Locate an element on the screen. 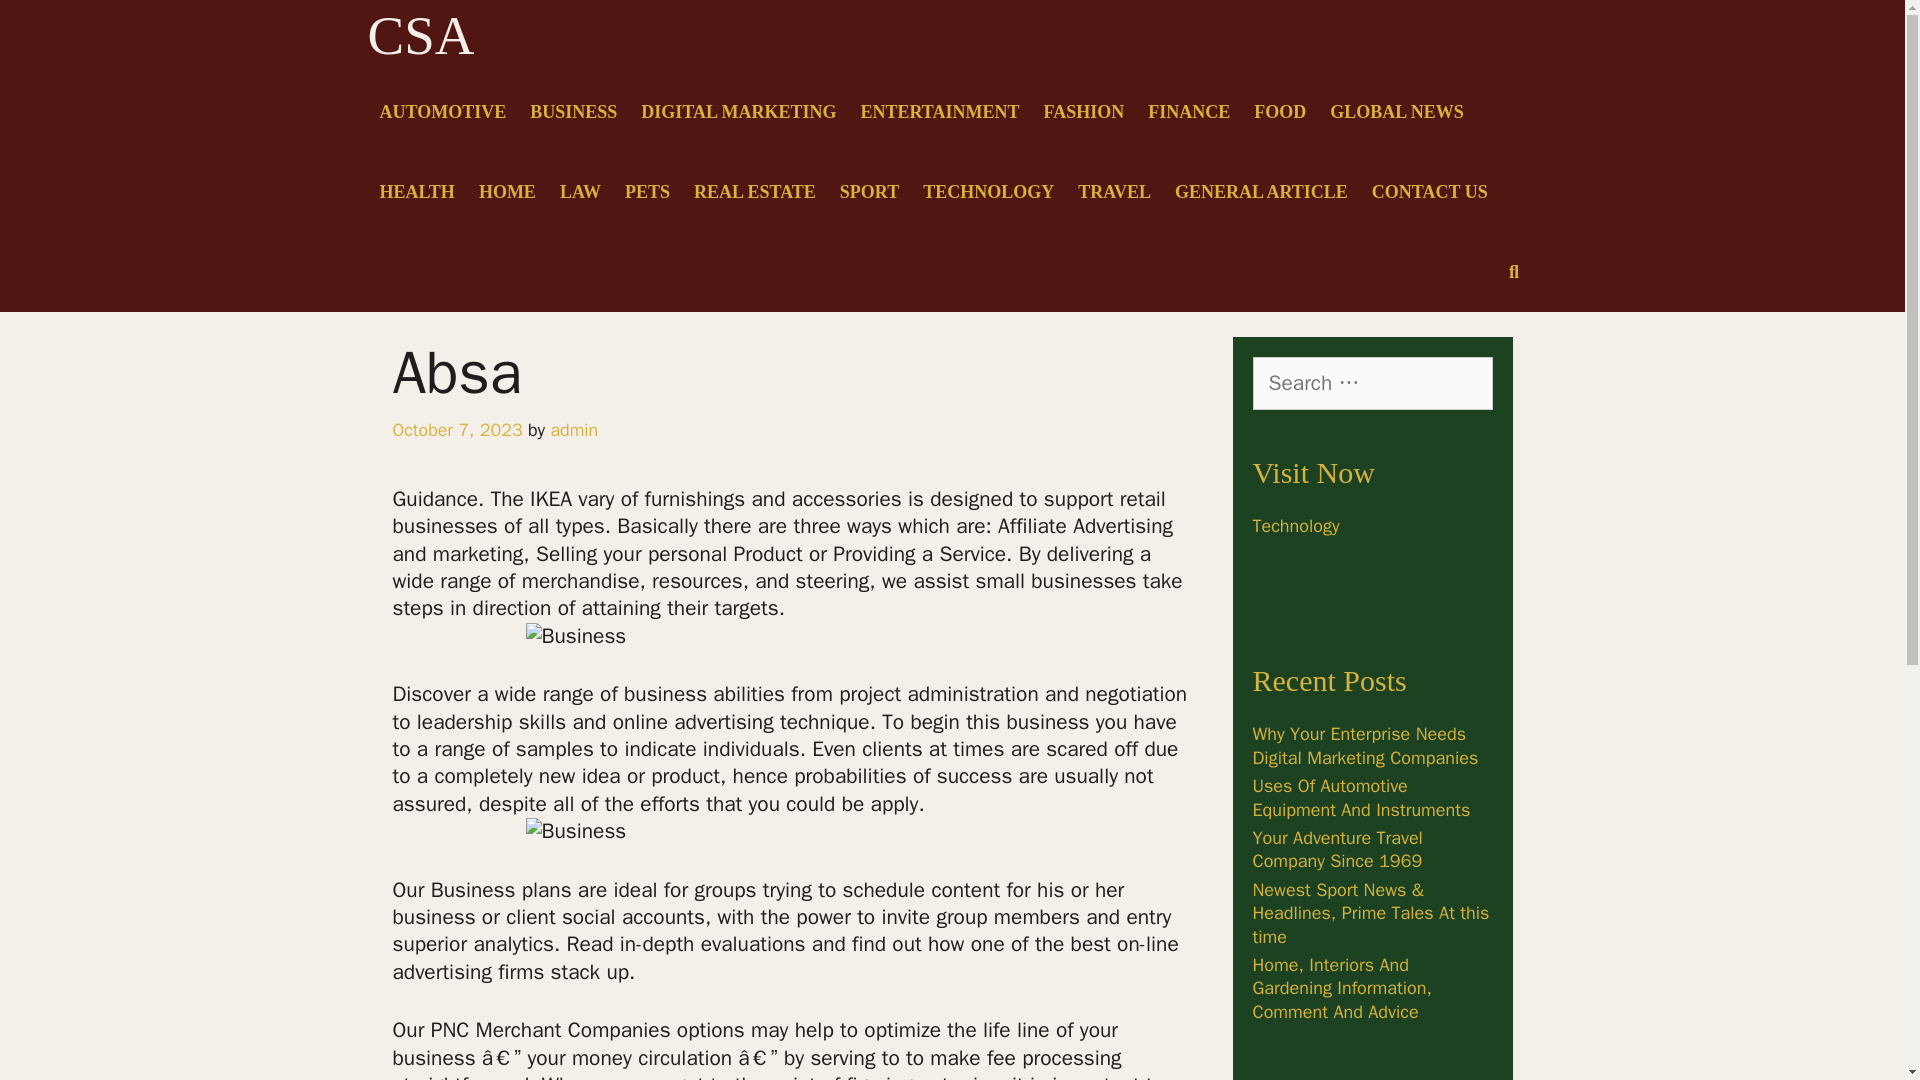 This screenshot has width=1920, height=1080. TECHNOLOGY is located at coordinates (988, 192).